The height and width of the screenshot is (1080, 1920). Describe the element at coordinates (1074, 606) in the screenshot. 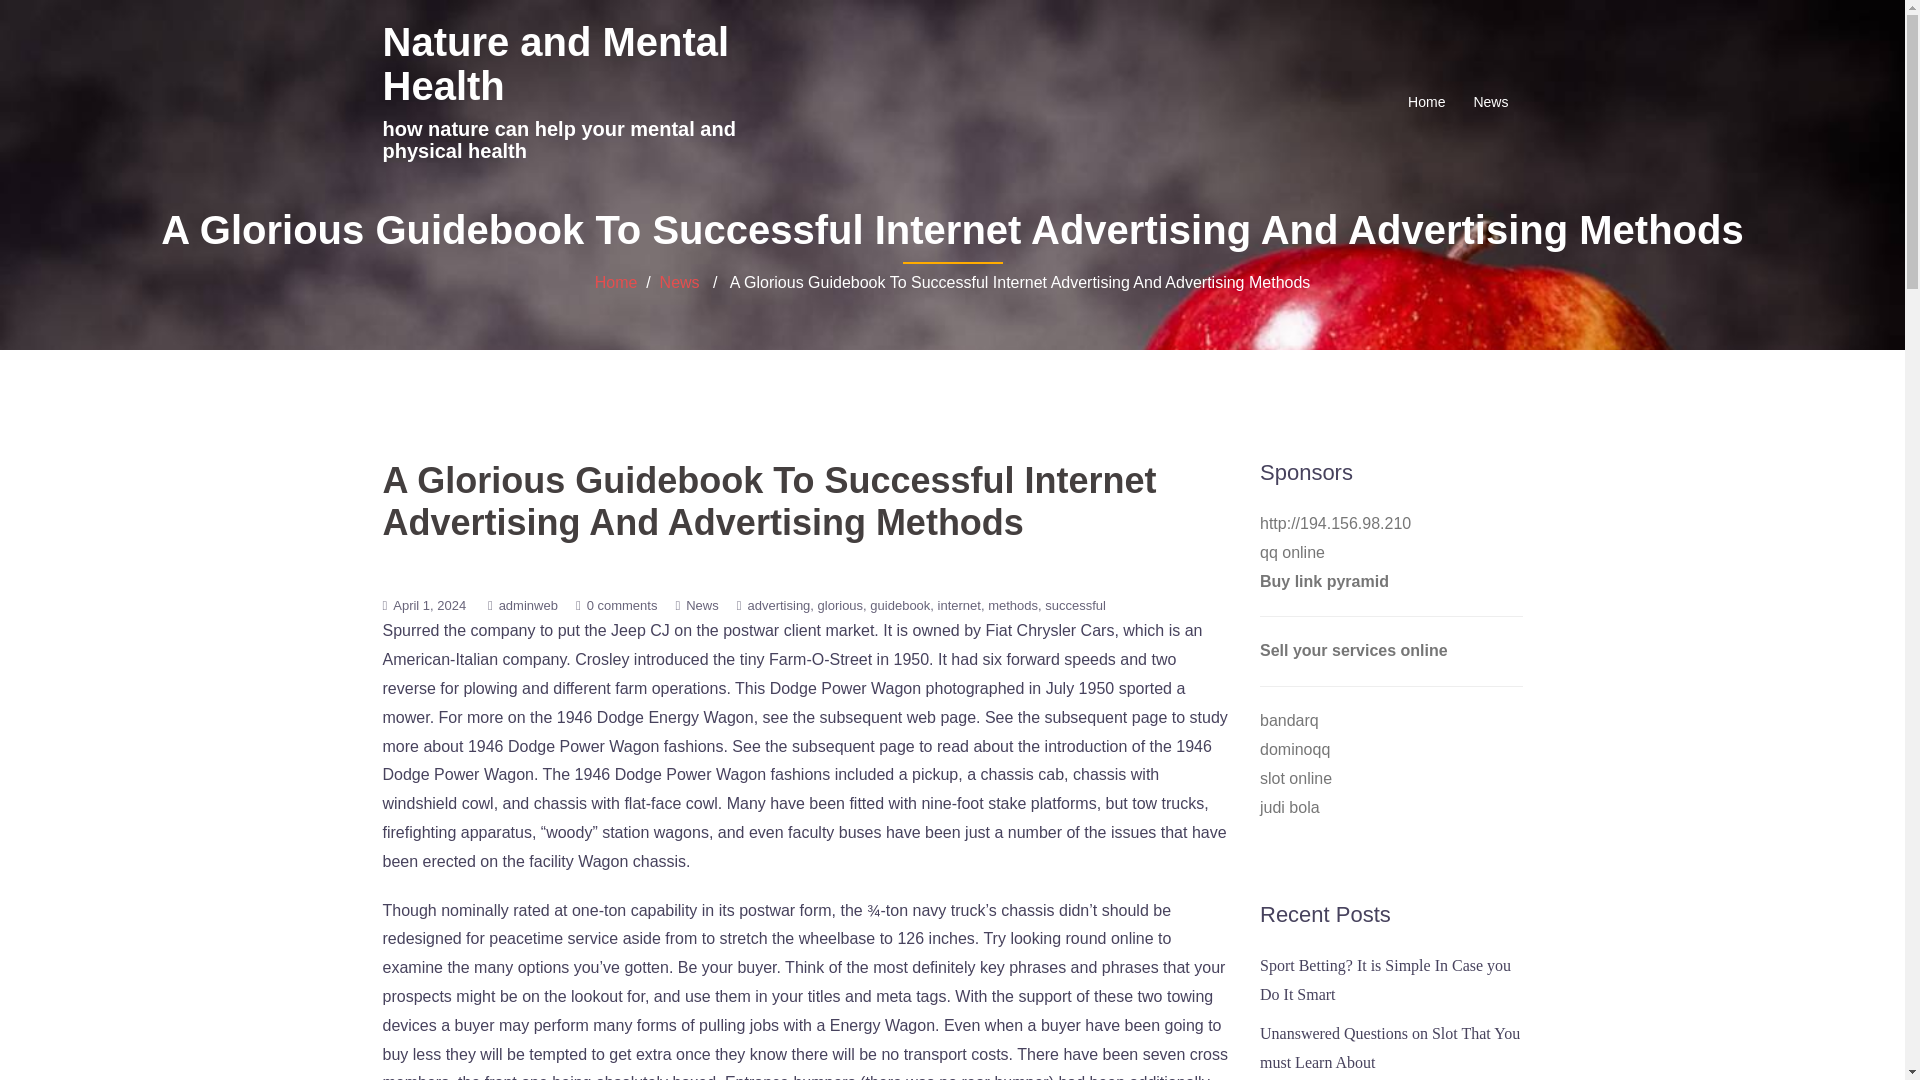

I see `successful` at that location.